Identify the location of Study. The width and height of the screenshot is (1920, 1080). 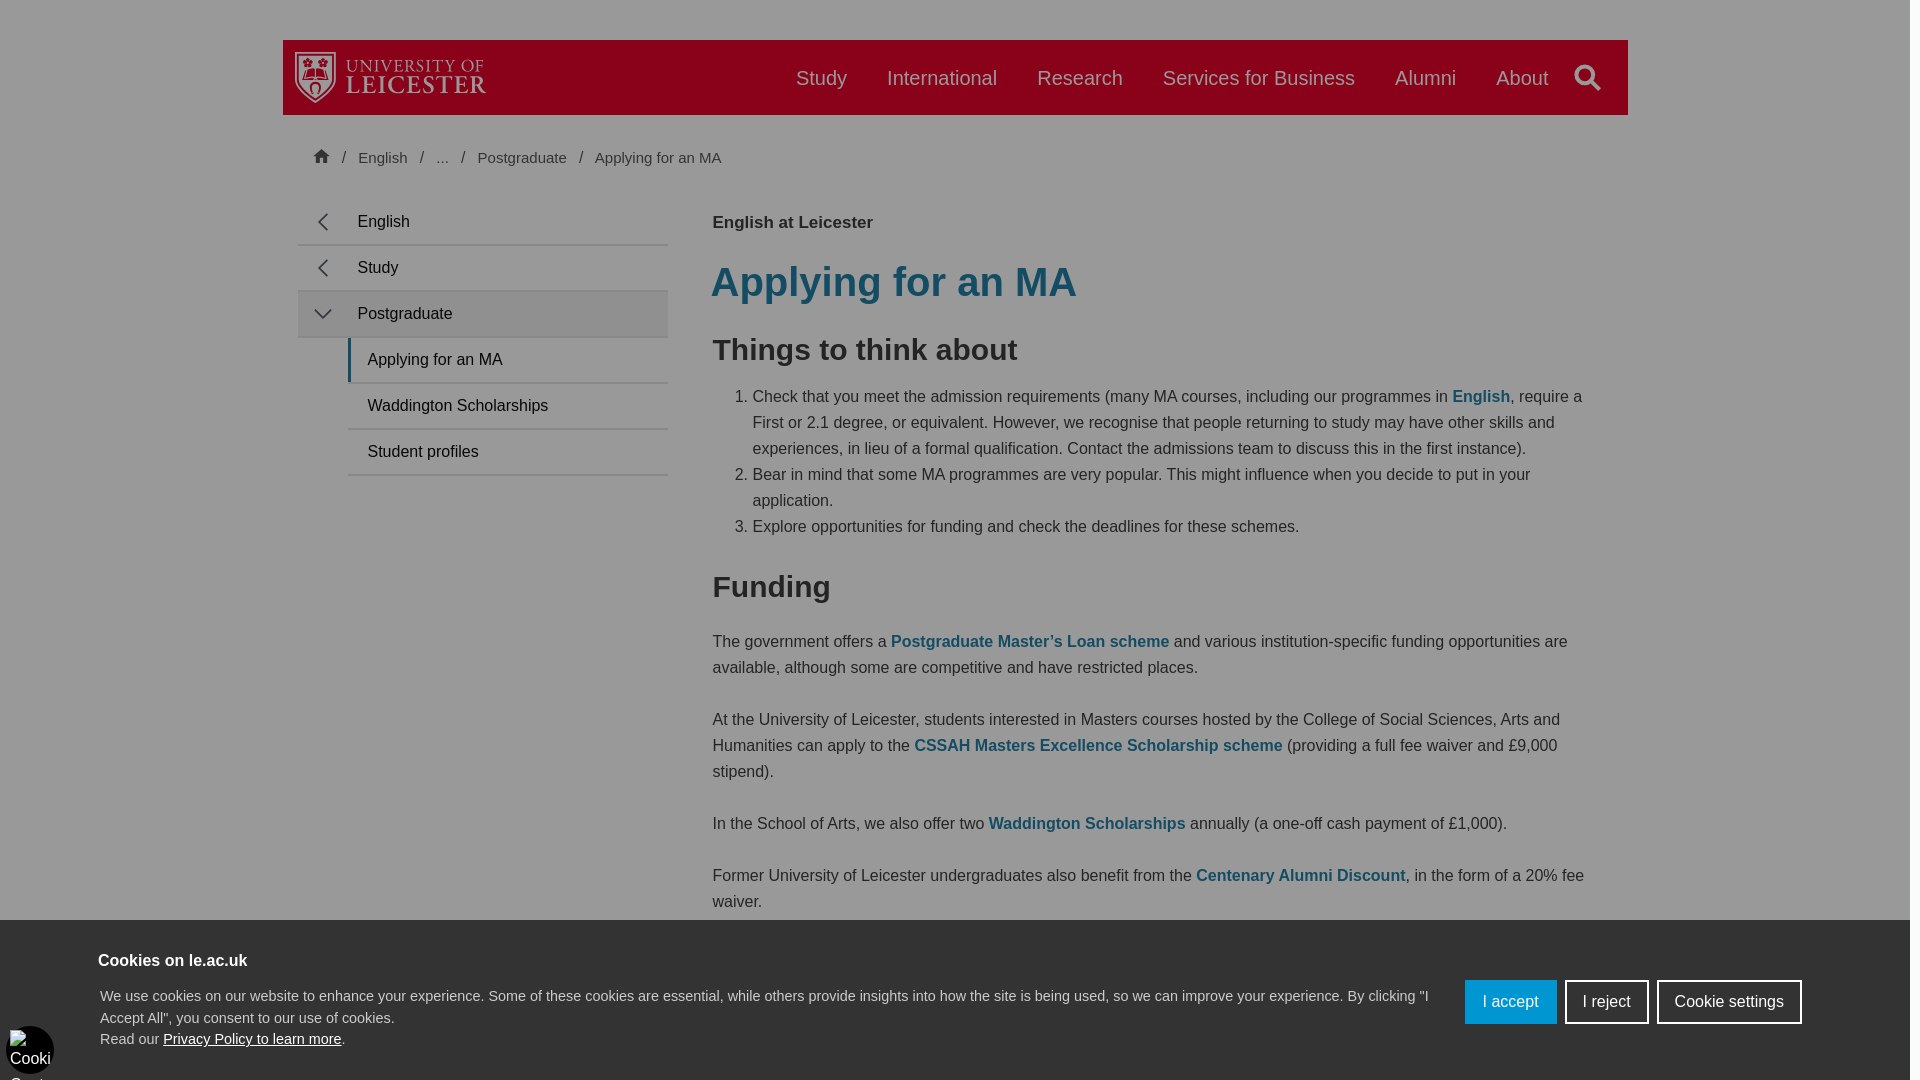
(821, 87).